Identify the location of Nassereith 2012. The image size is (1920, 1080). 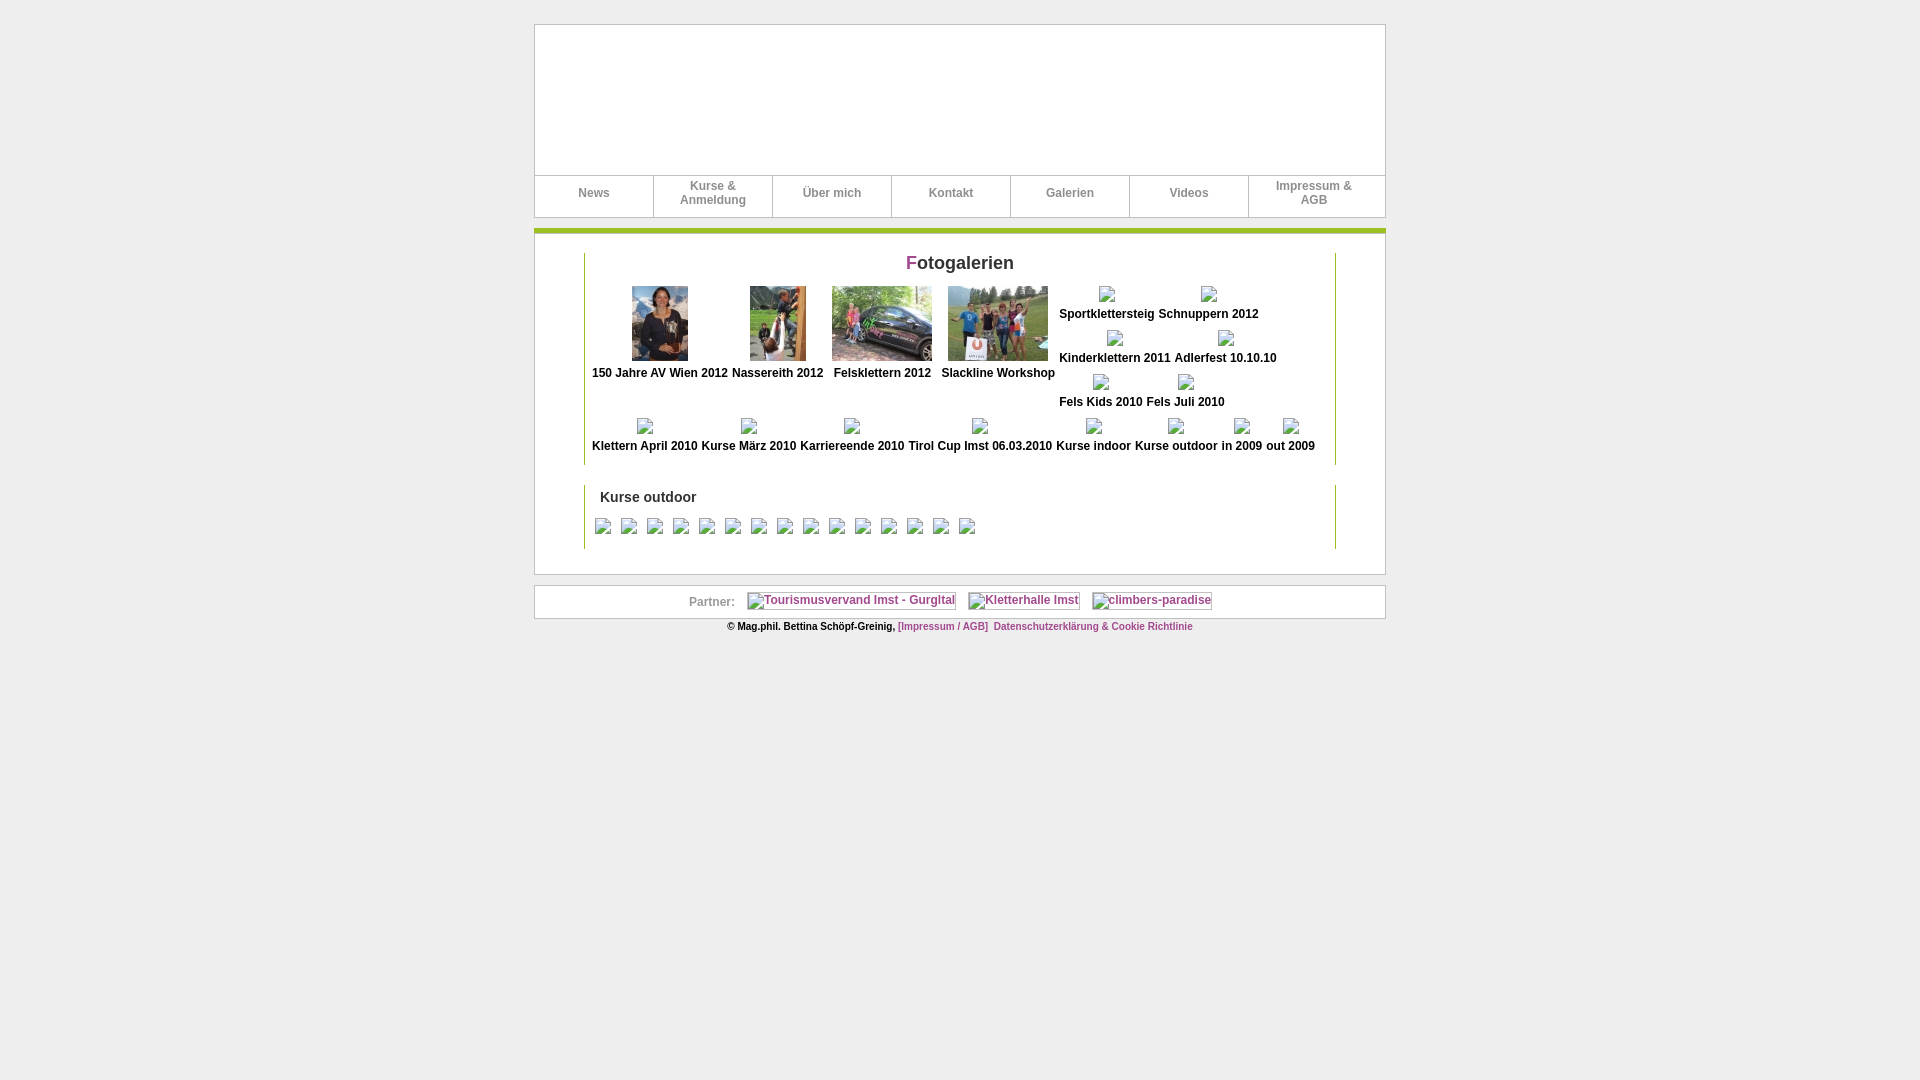
(778, 368).